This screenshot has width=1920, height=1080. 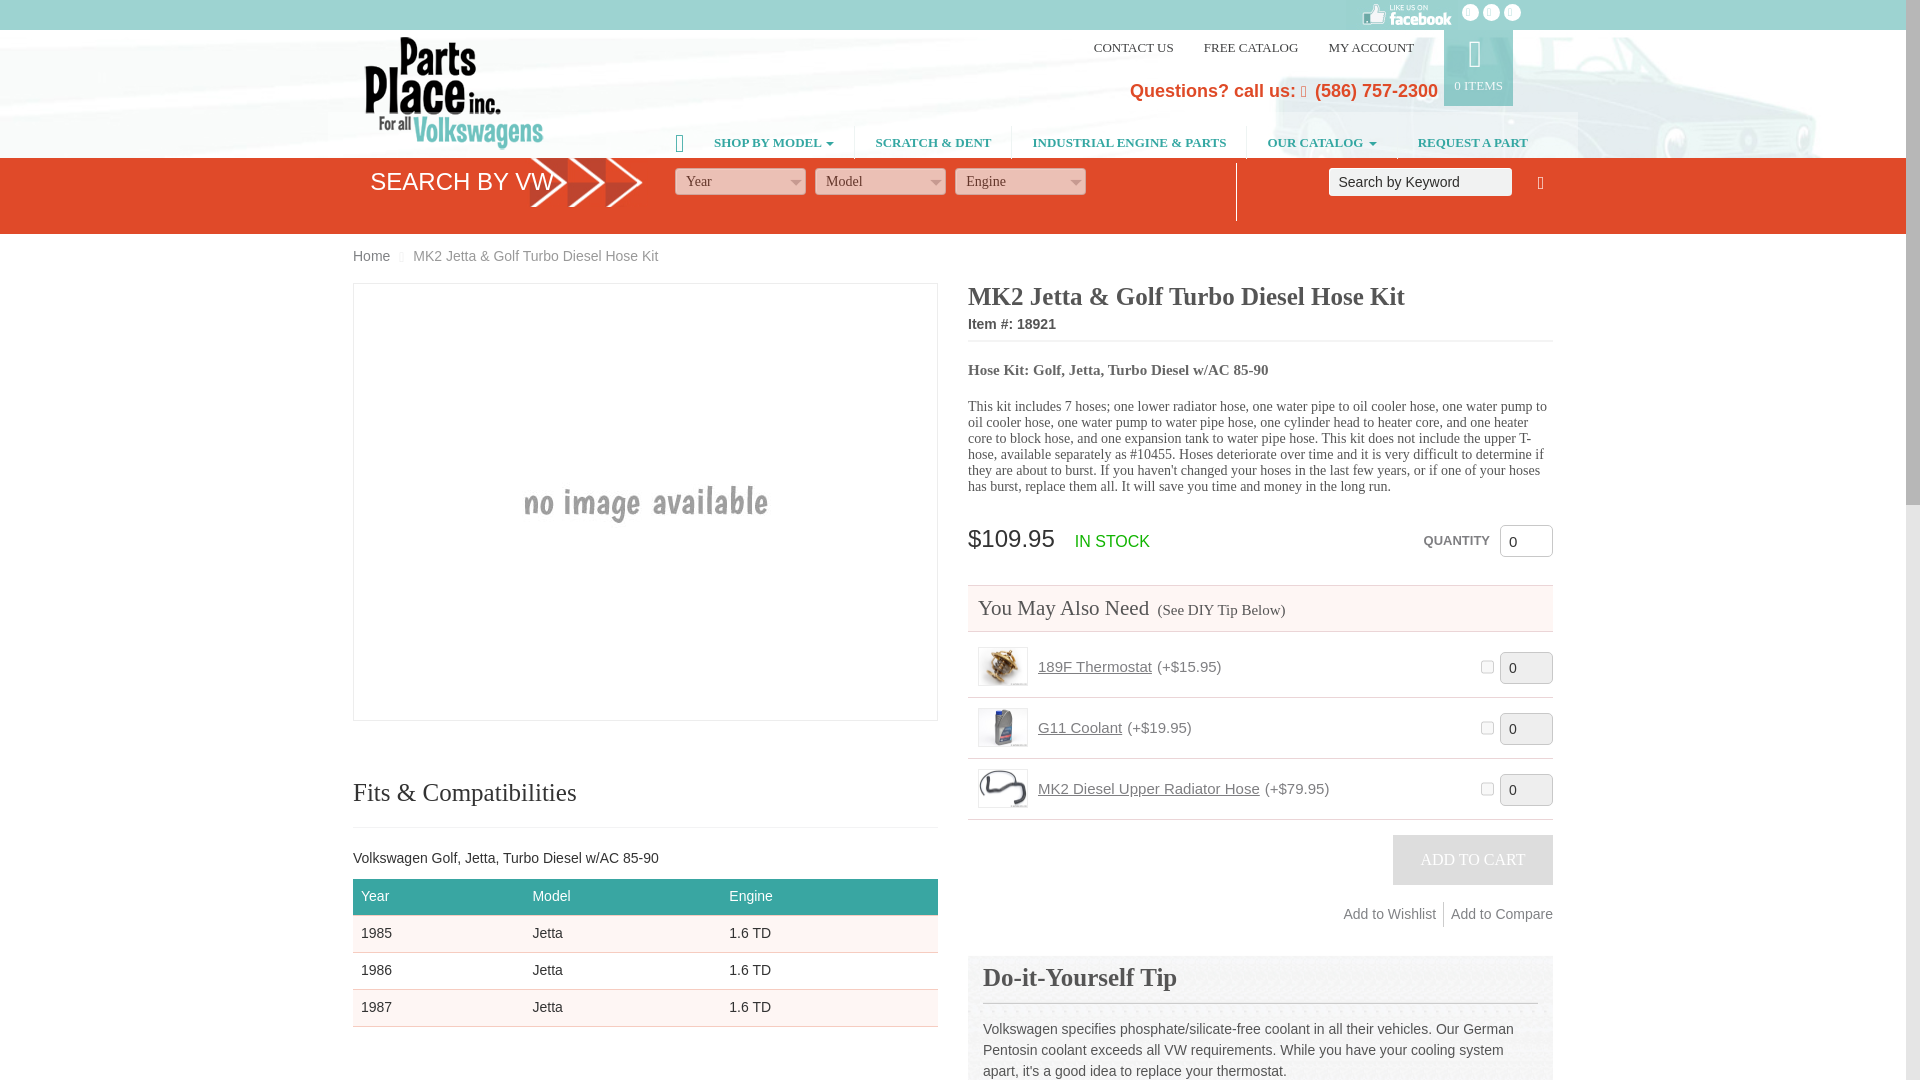 I want to click on 0, so click(x=1526, y=540).